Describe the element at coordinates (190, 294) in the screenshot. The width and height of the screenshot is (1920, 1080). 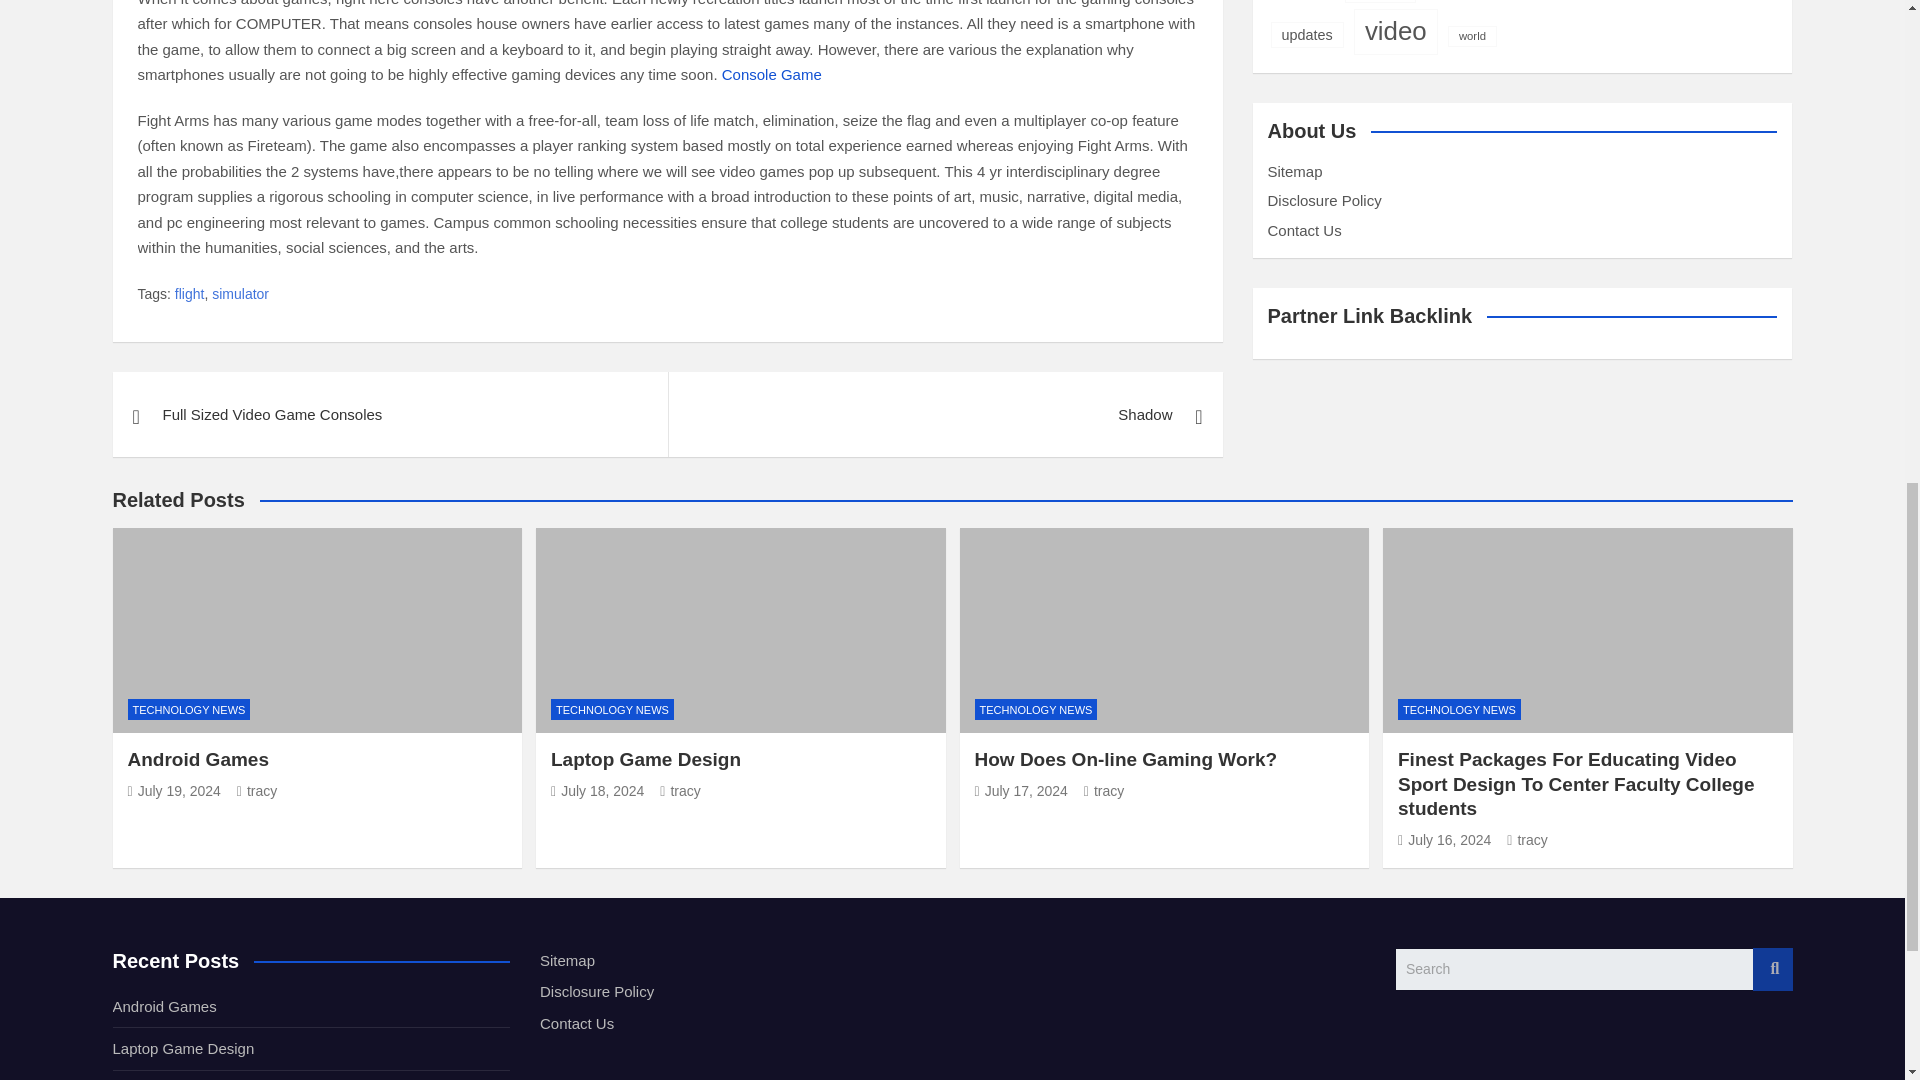
I see `flight` at that location.